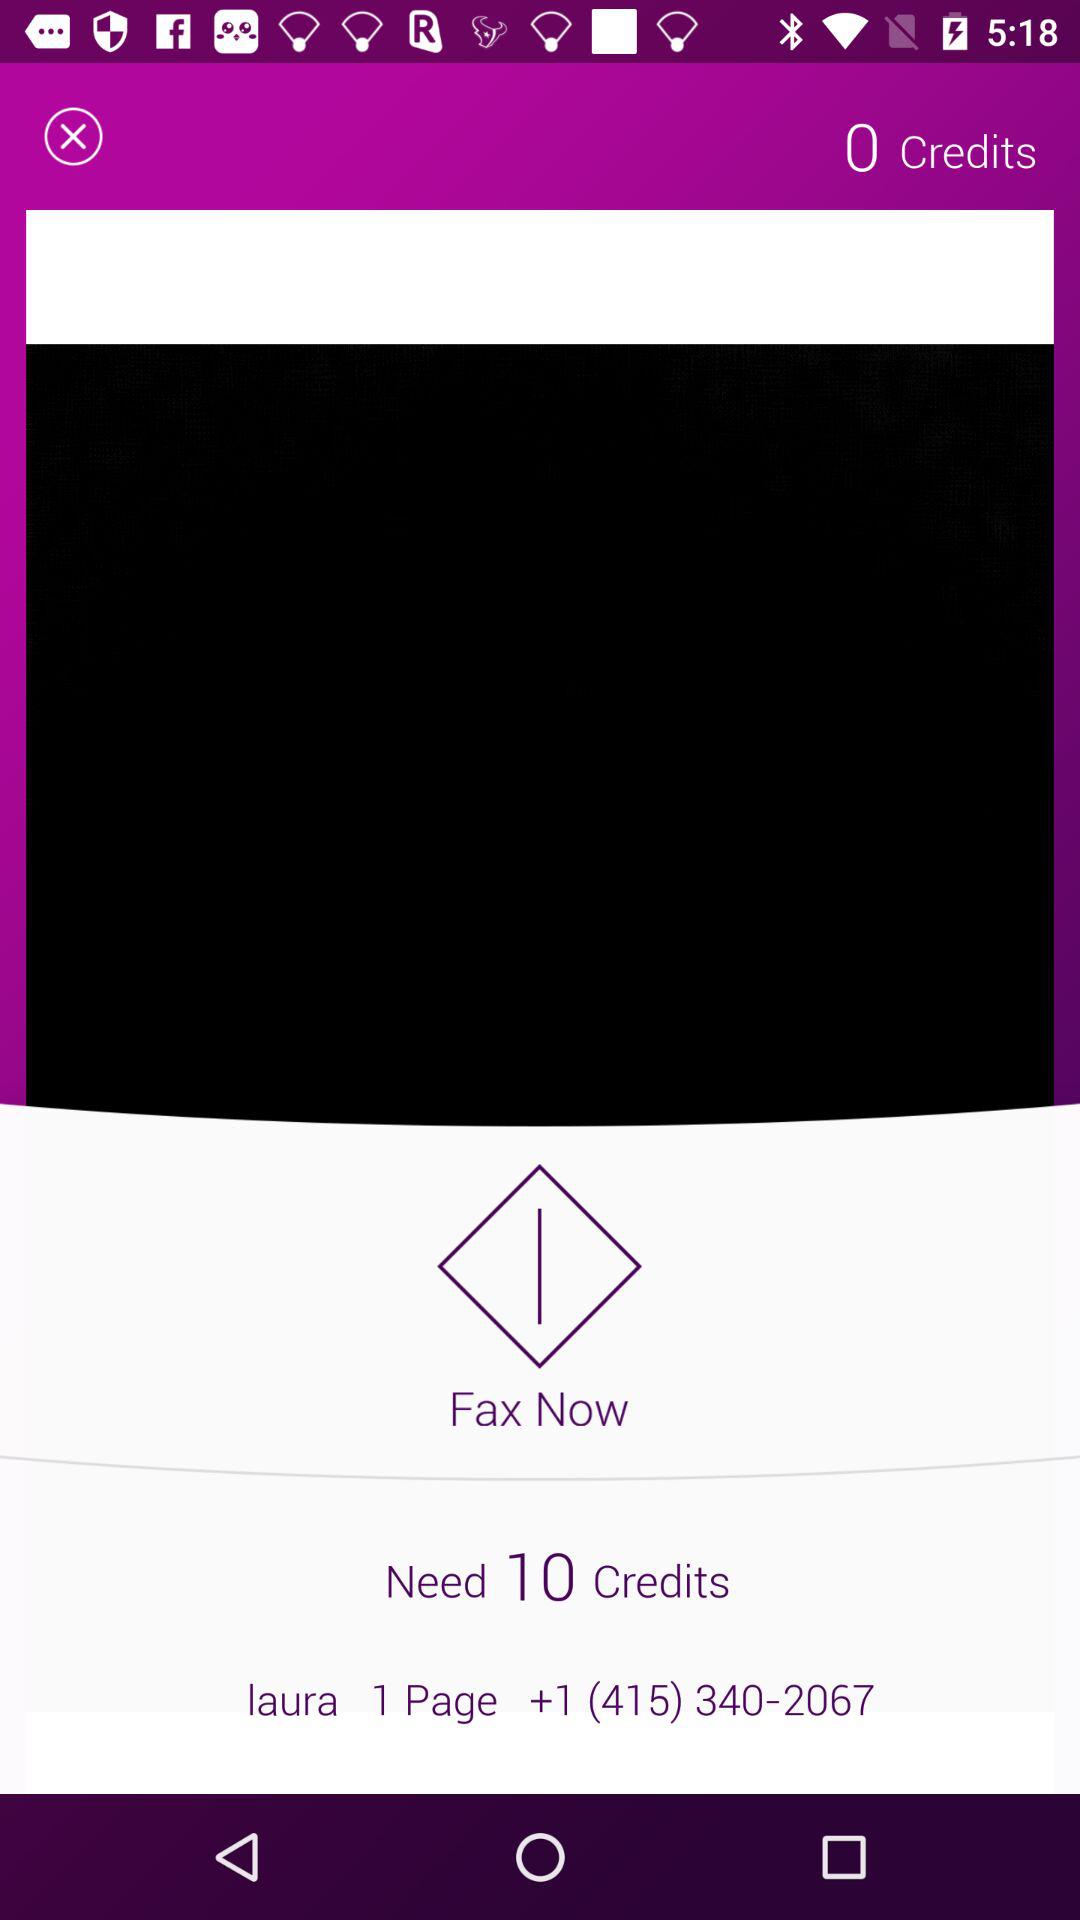  What do you see at coordinates (862, 145) in the screenshot?
I see `tap 0 app` at bounding box center [862, 145].